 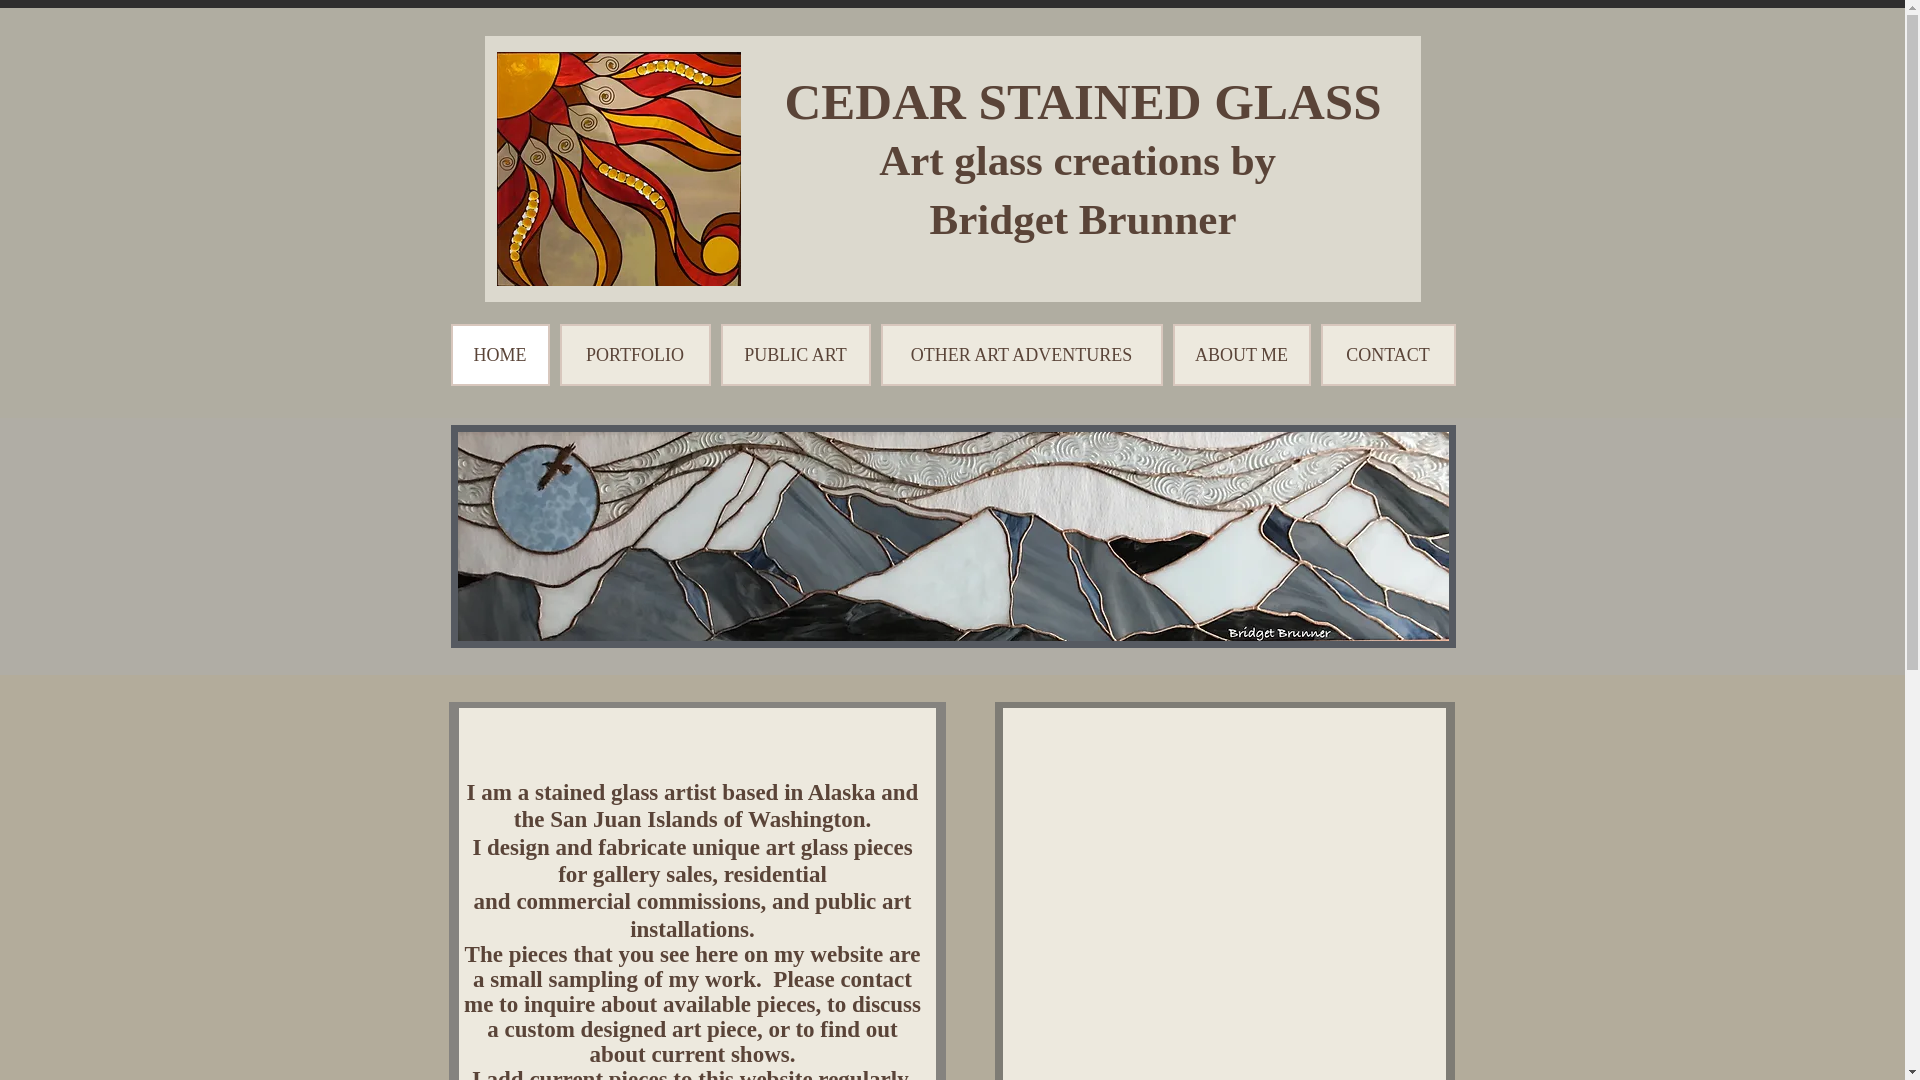 I want to click on PUBLIC ART, so click(x=794, y=354).